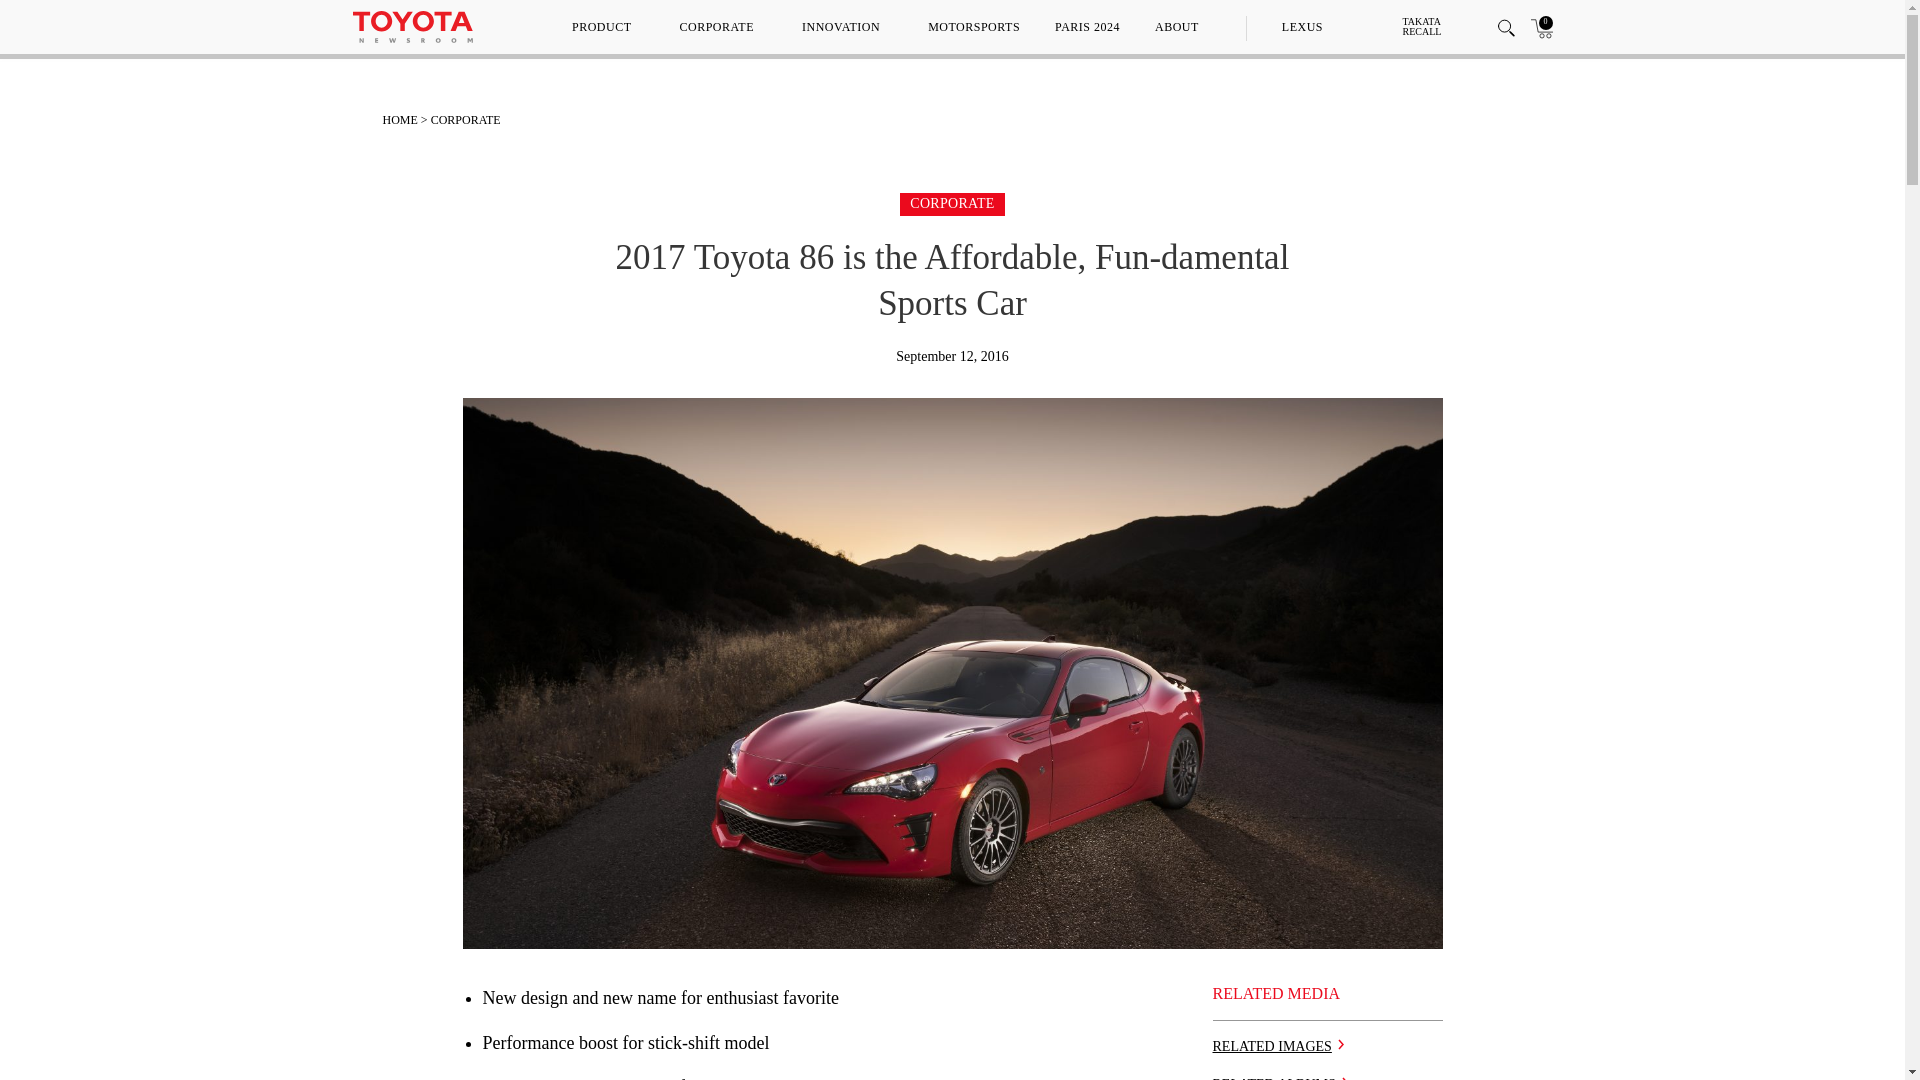 The image size is (1920, 1080). What do you see at coordinates (952, 202) in the screenshot?
I see `Corporate` at bounding box center [952, 202].